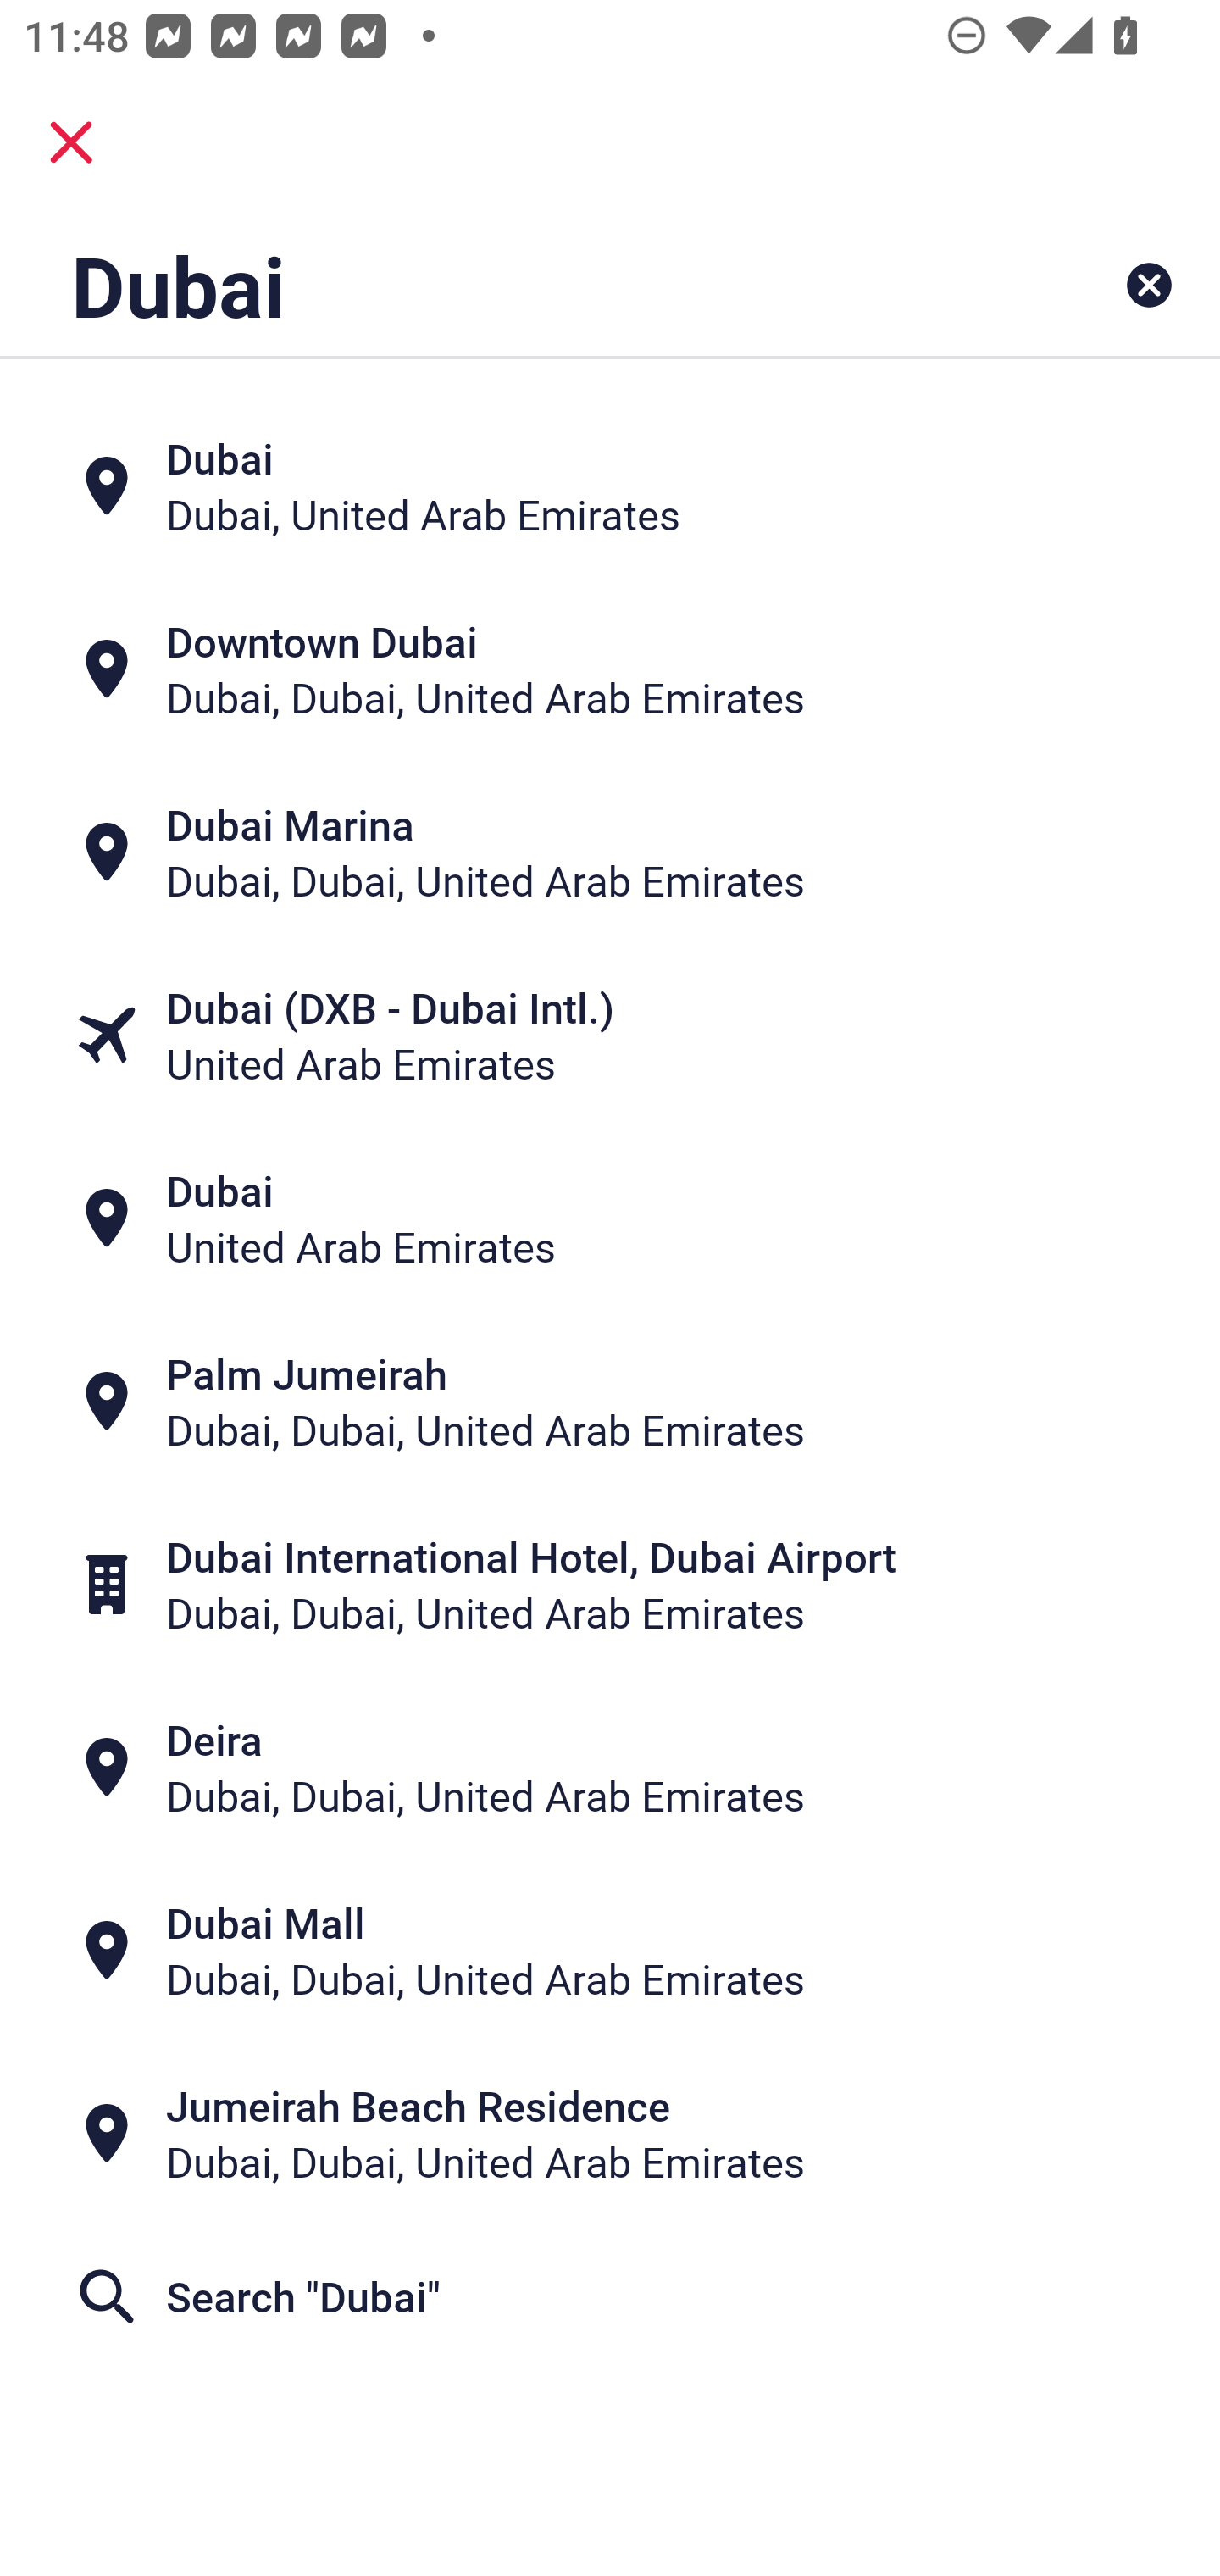  I want to click on close., so click(71, 142).